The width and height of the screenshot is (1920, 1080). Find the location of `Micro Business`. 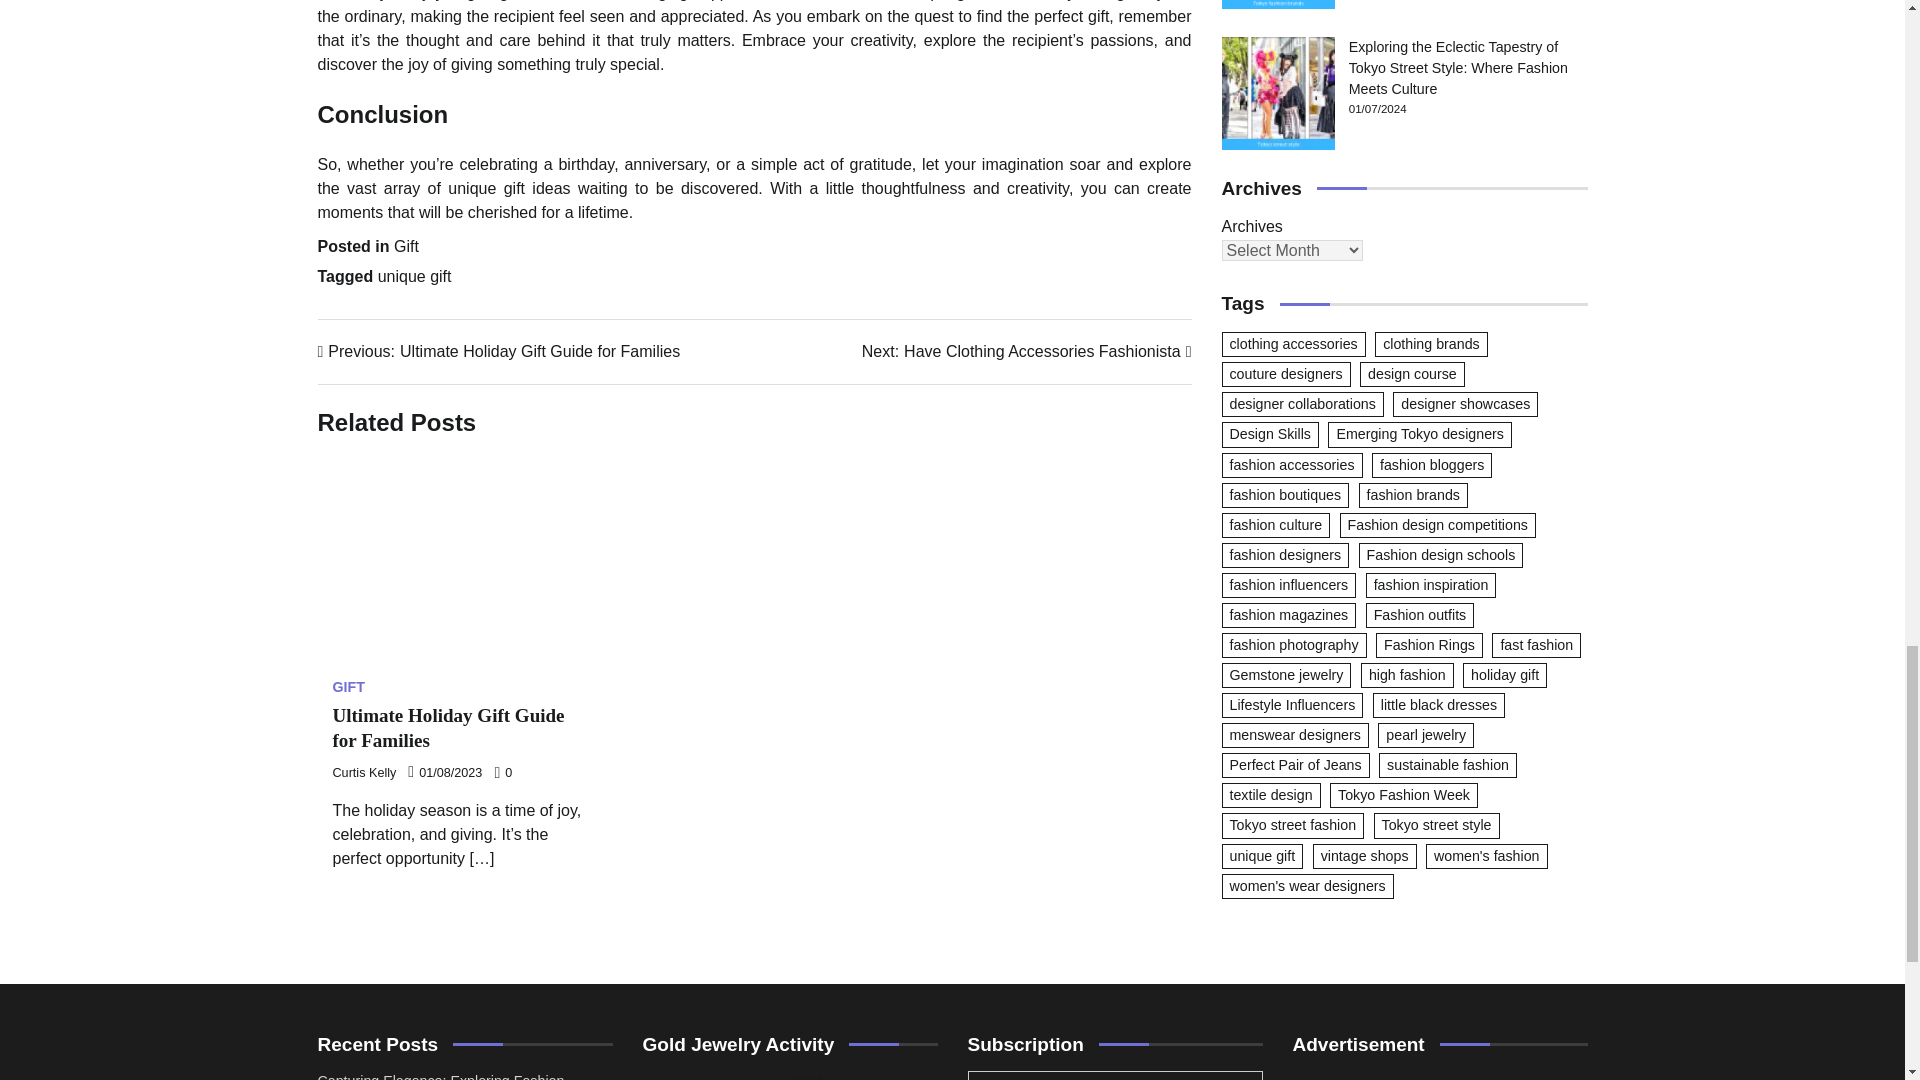

Micro Business is located at coordinates (1440, 1076).